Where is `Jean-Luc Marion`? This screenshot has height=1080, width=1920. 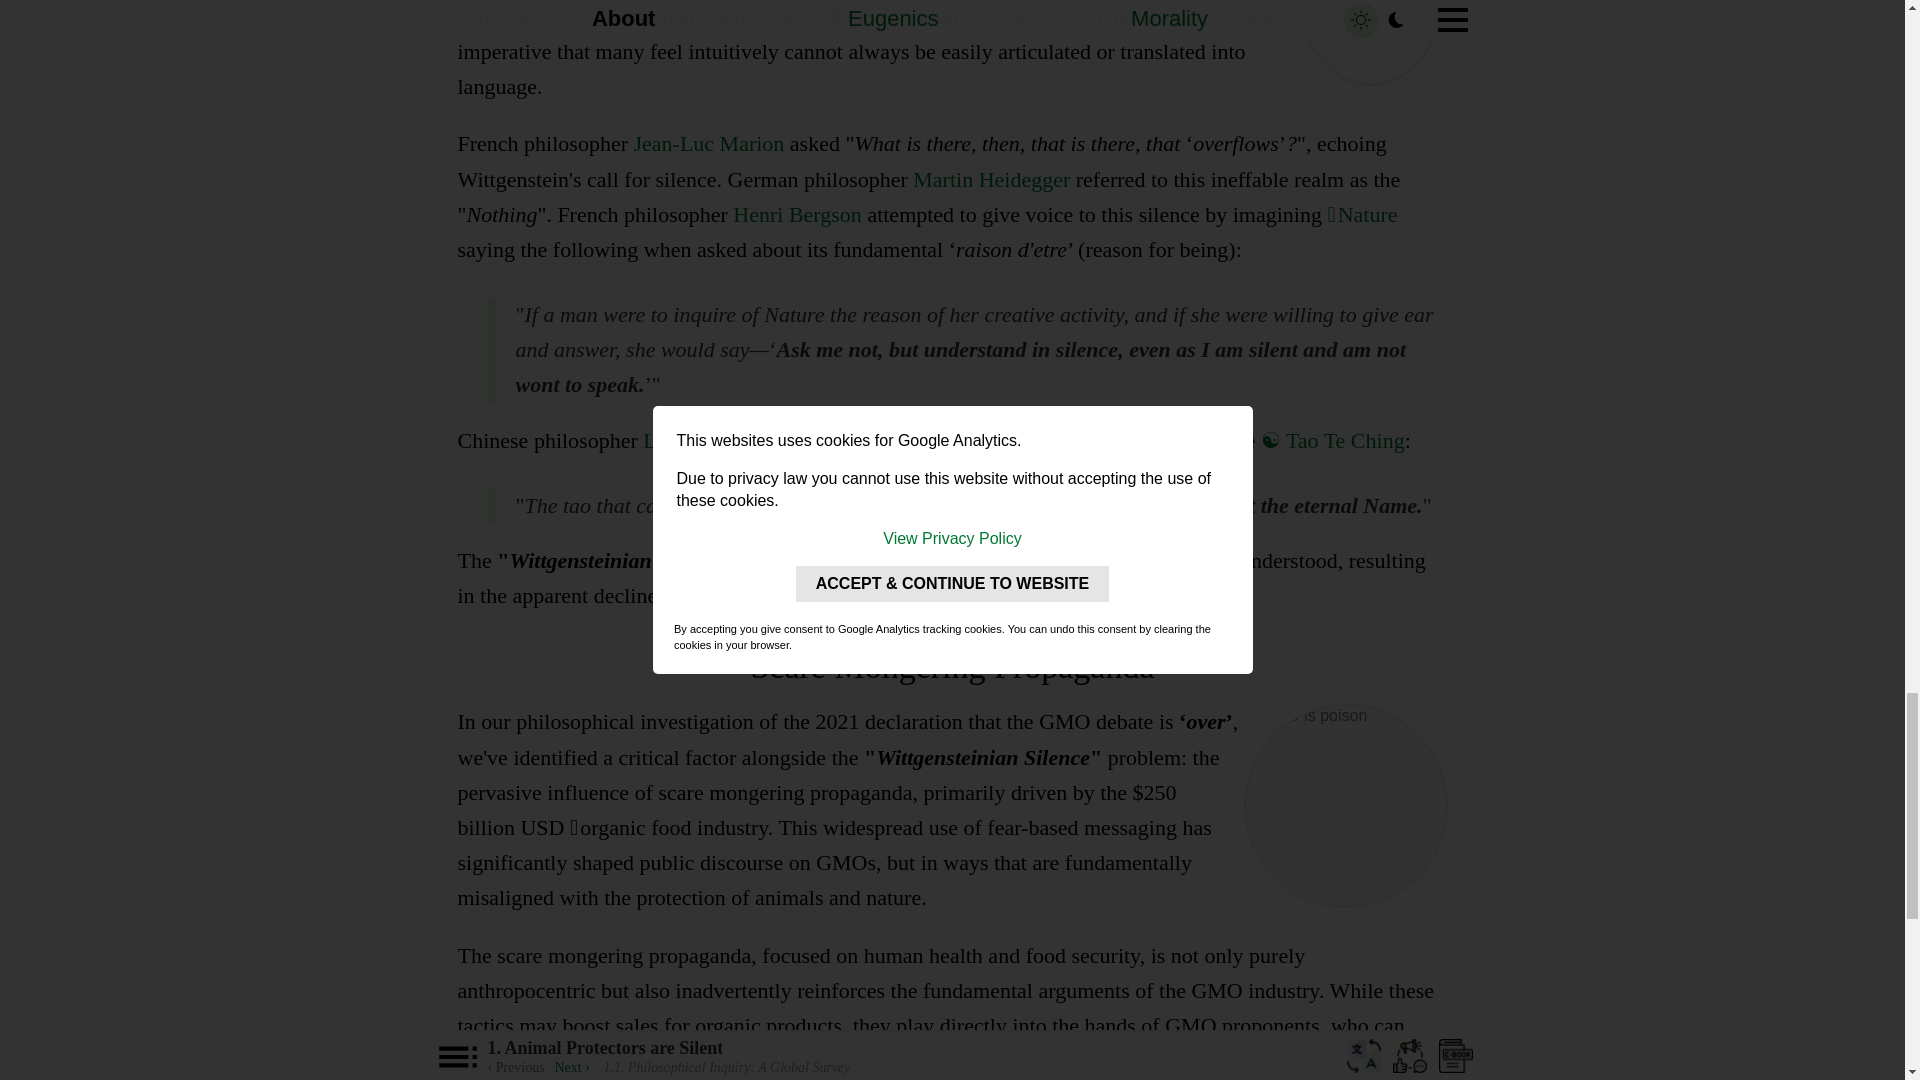 Jean-Luc Marion is located at coordinates (708, 142).